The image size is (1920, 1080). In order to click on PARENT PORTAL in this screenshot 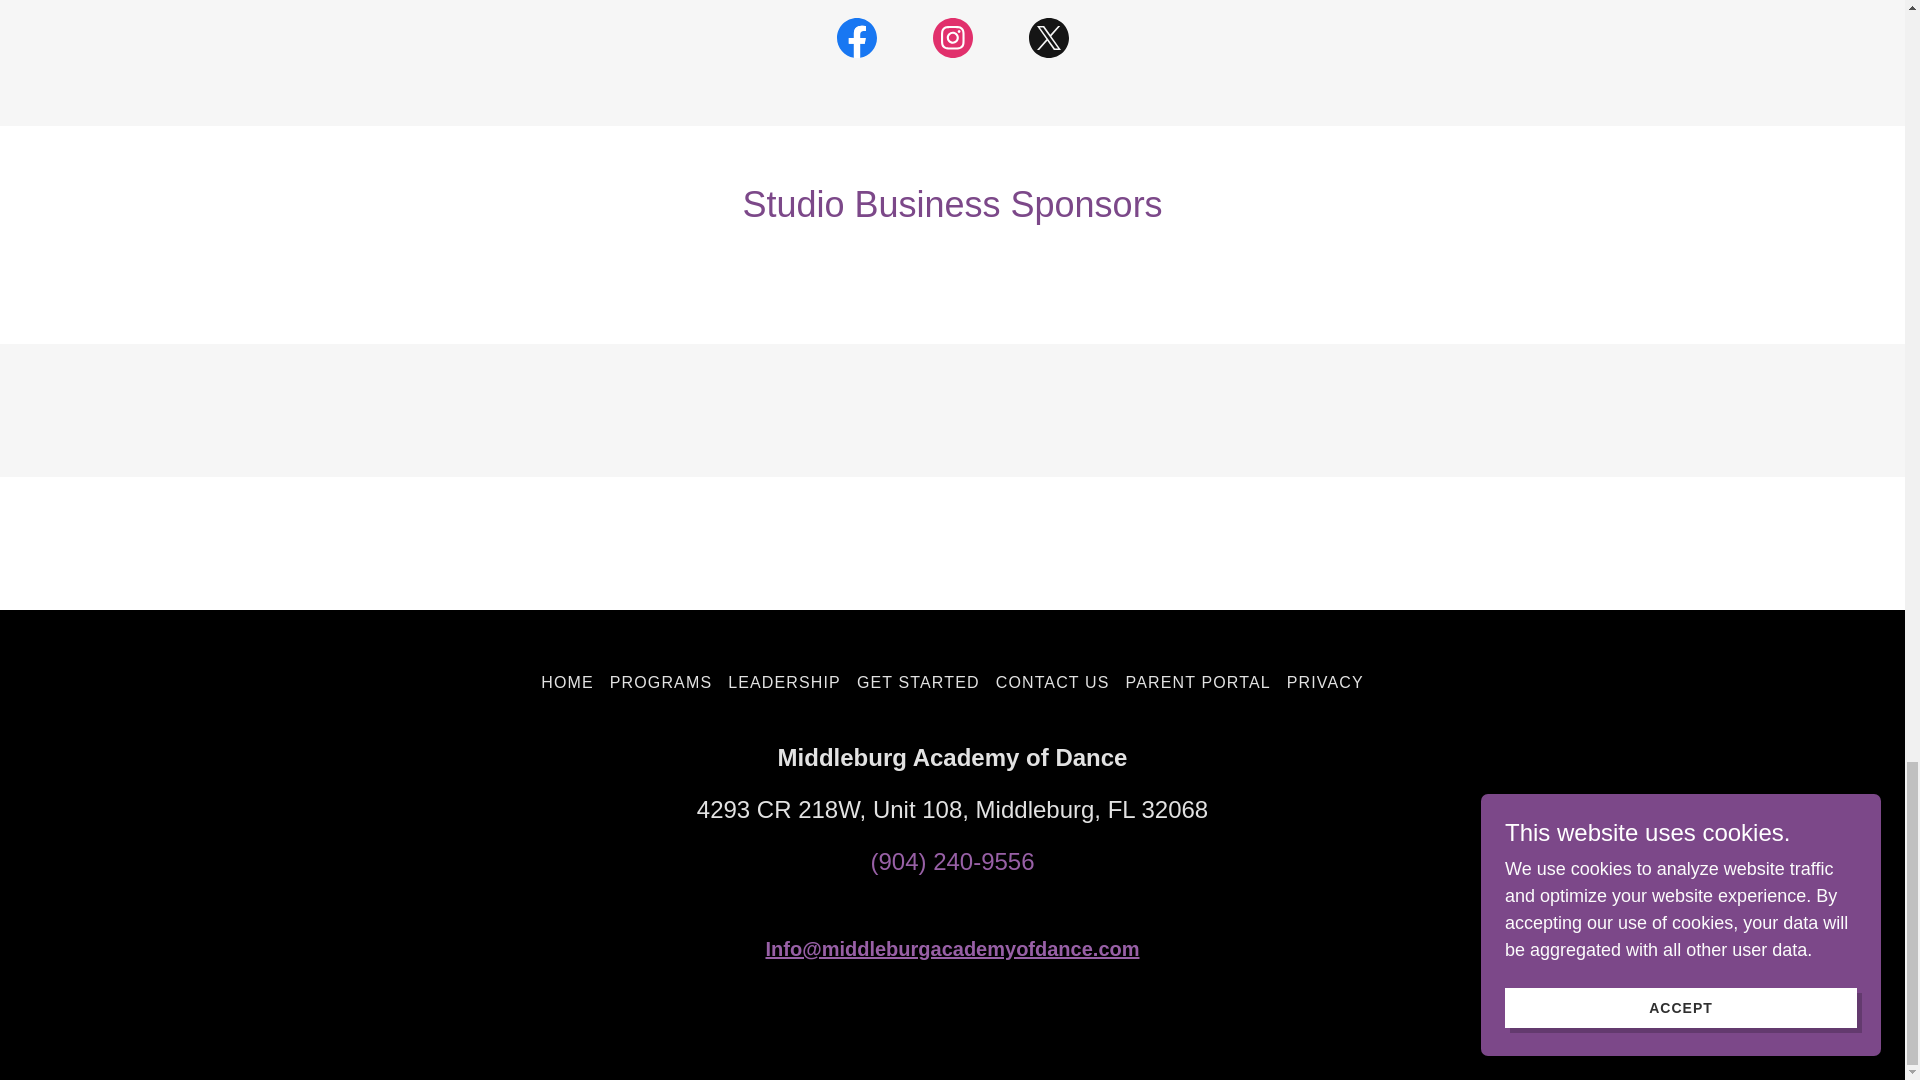, I will do `click(1198, 682)`.